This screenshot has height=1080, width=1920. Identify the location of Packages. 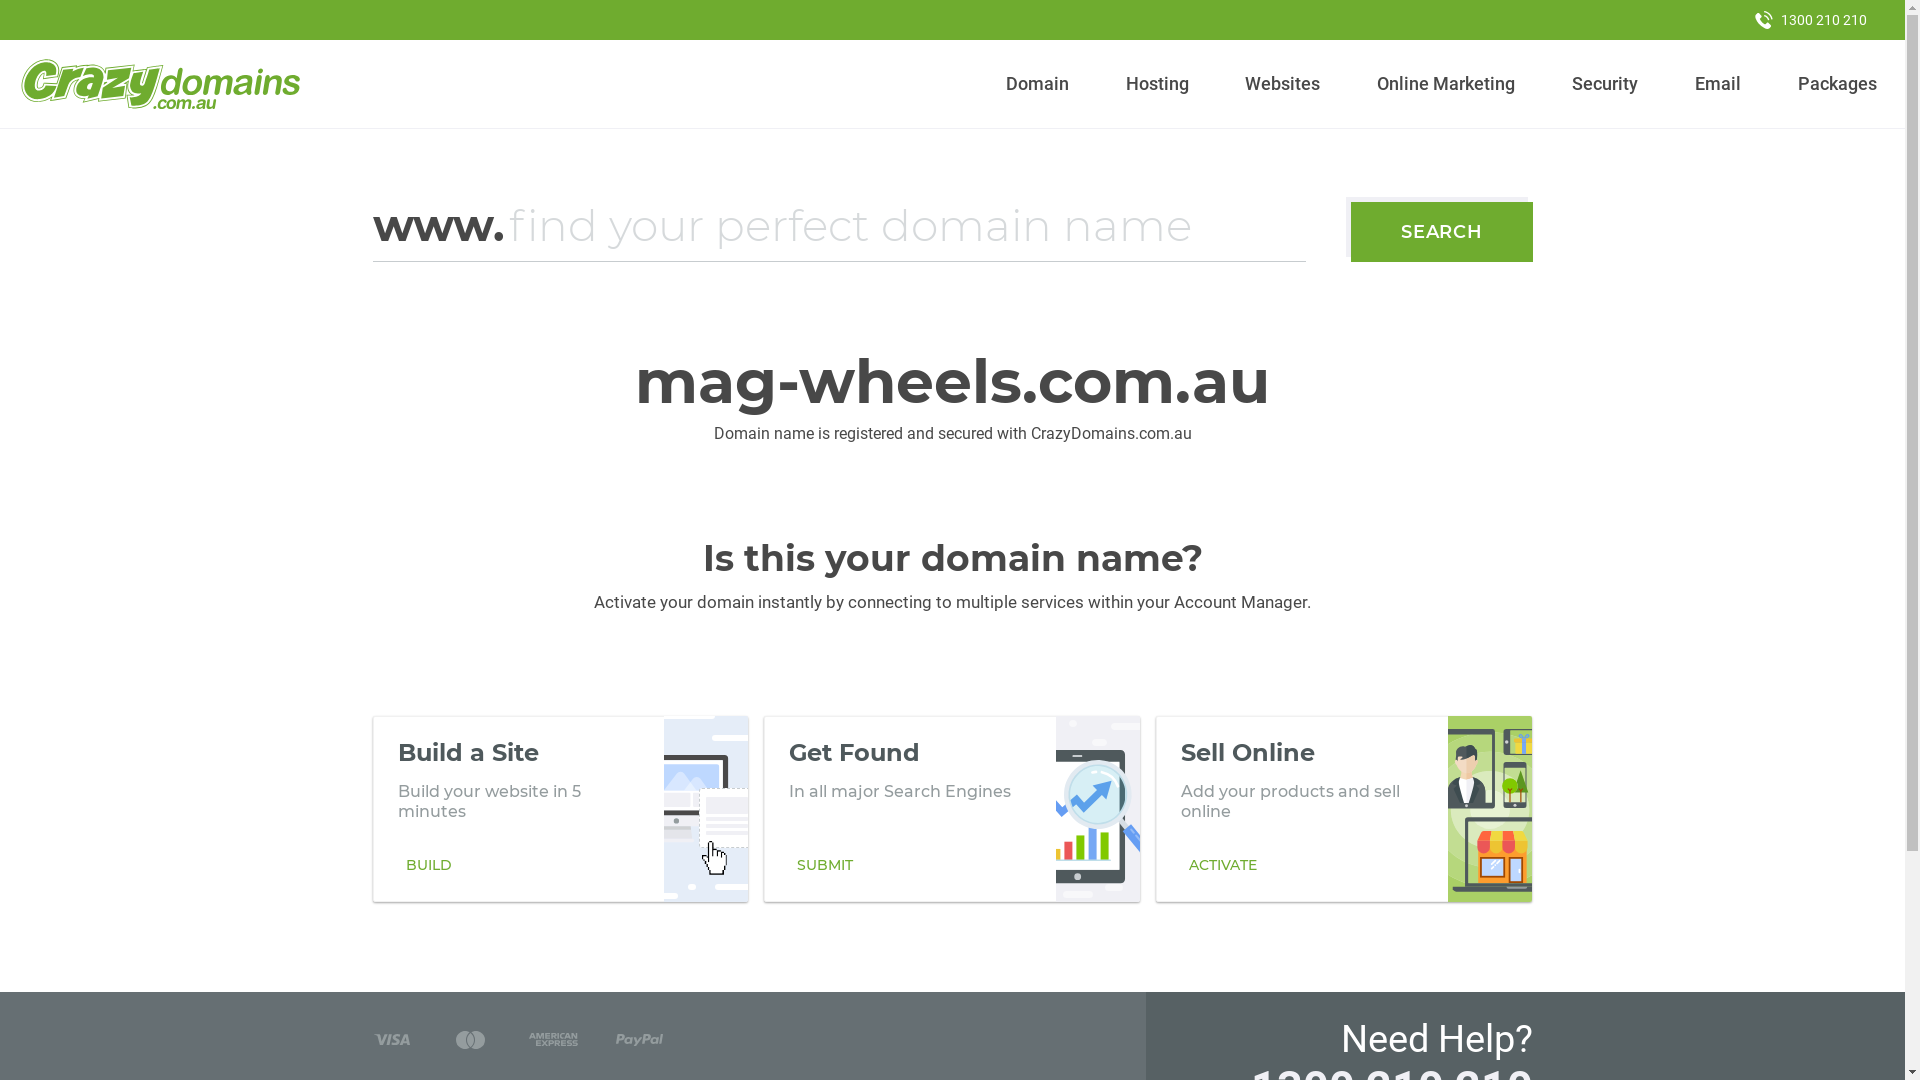
(1837, 84).